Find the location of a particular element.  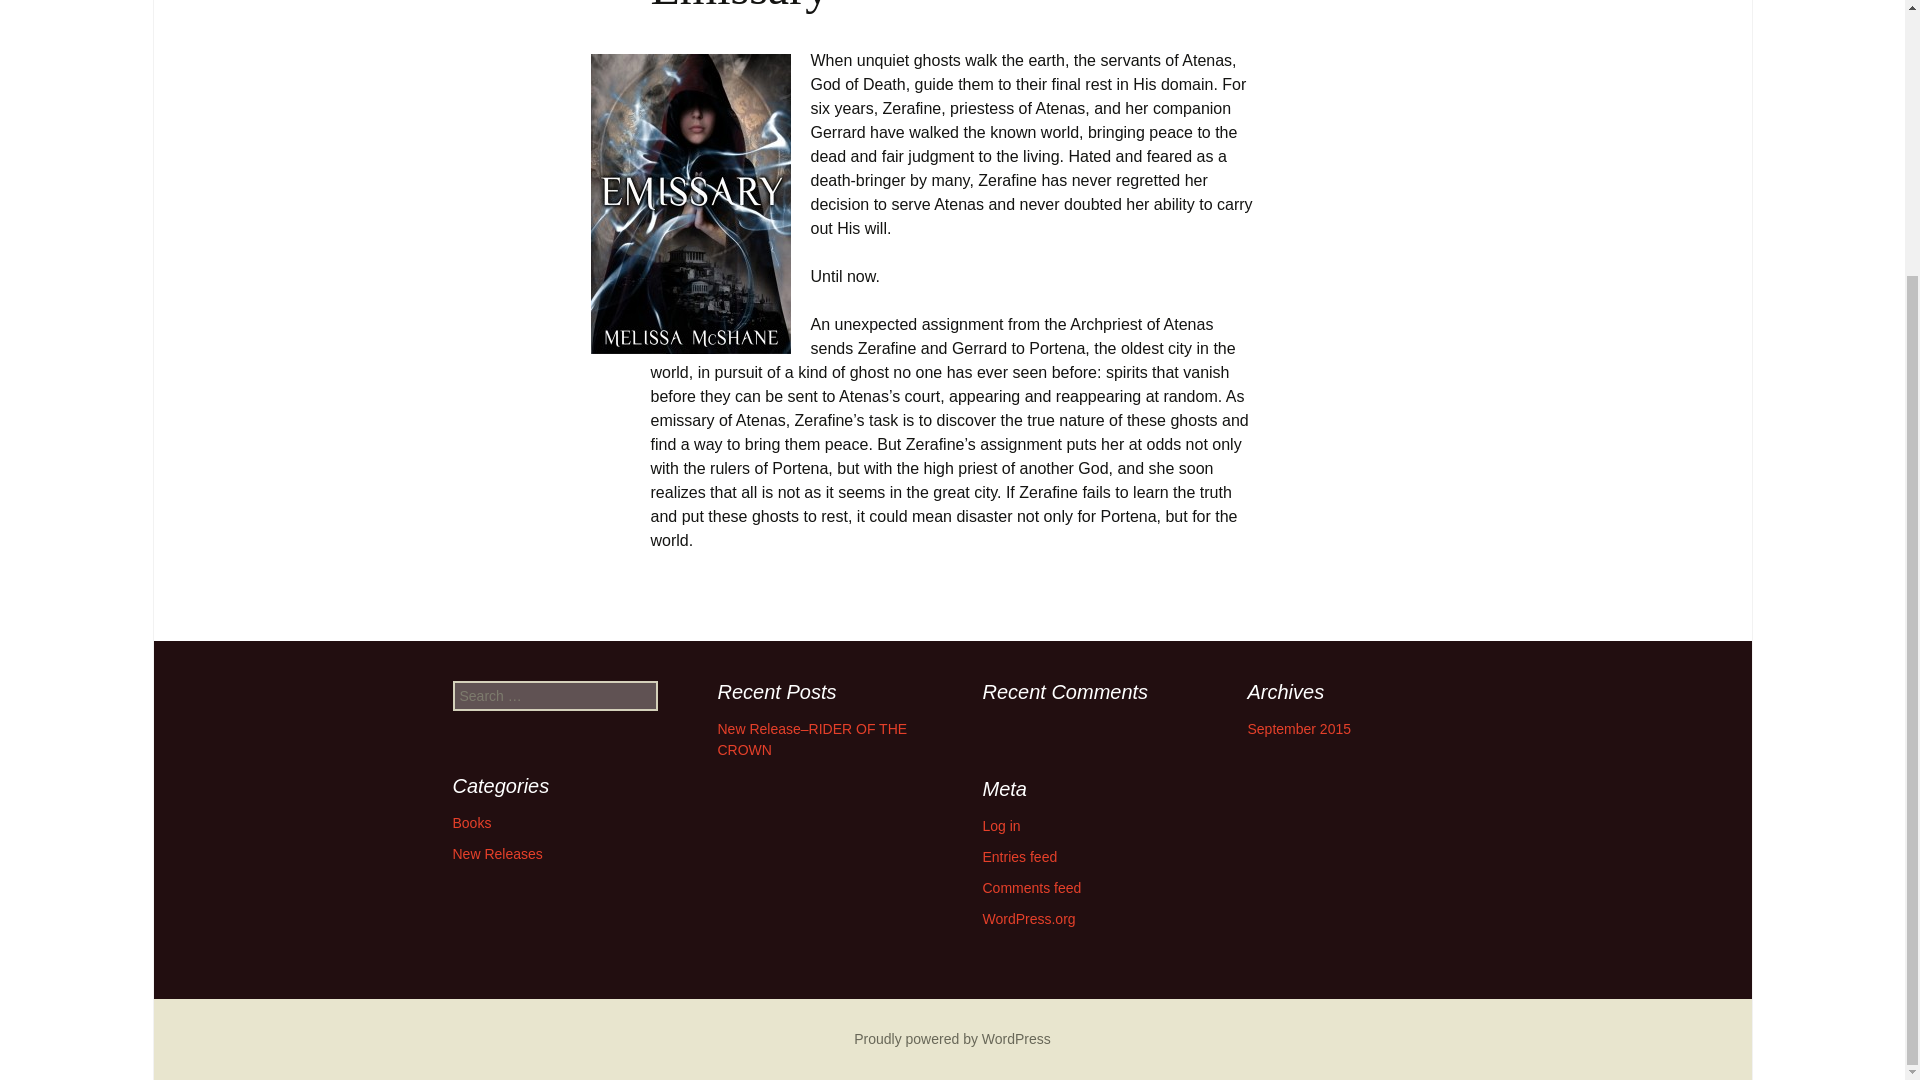

Books is located at coordinates (471, 822).